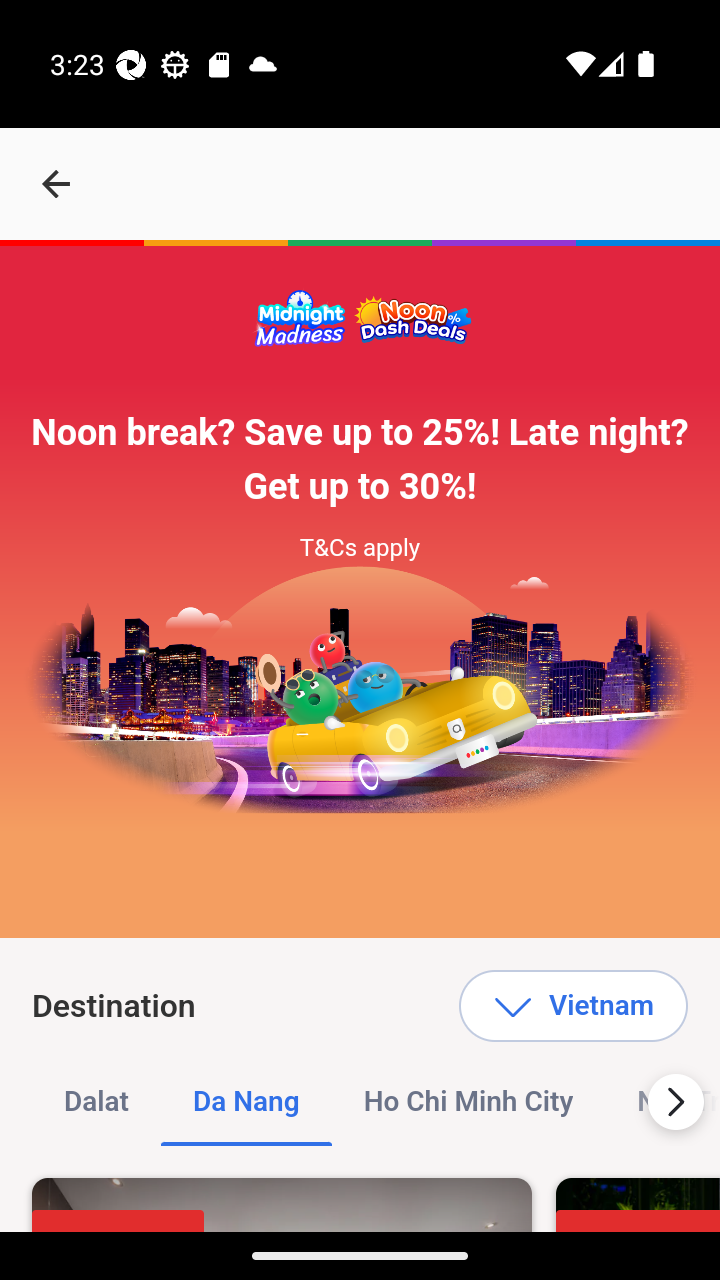 This screenshot has width=720, height=1280. I want to click on Dalat, so click(97, 1102).